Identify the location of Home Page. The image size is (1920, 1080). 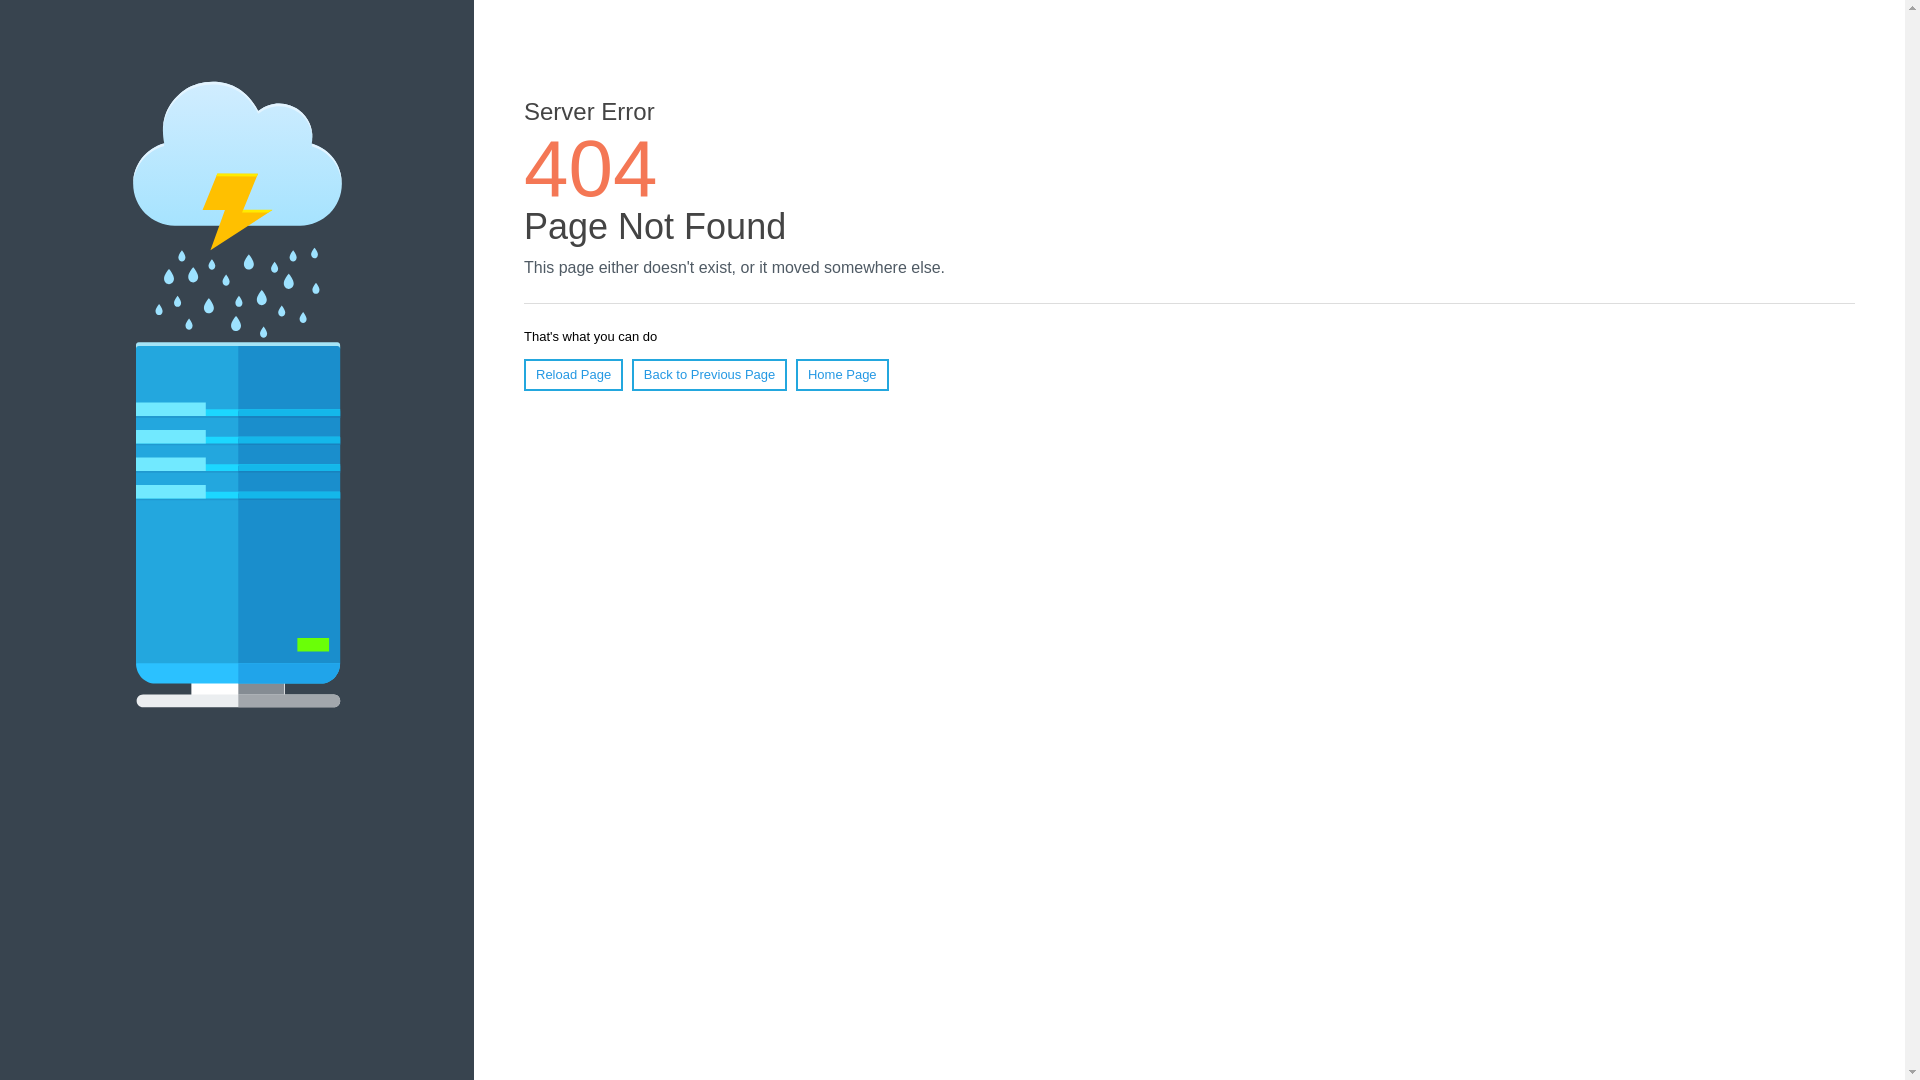
(842, 375).